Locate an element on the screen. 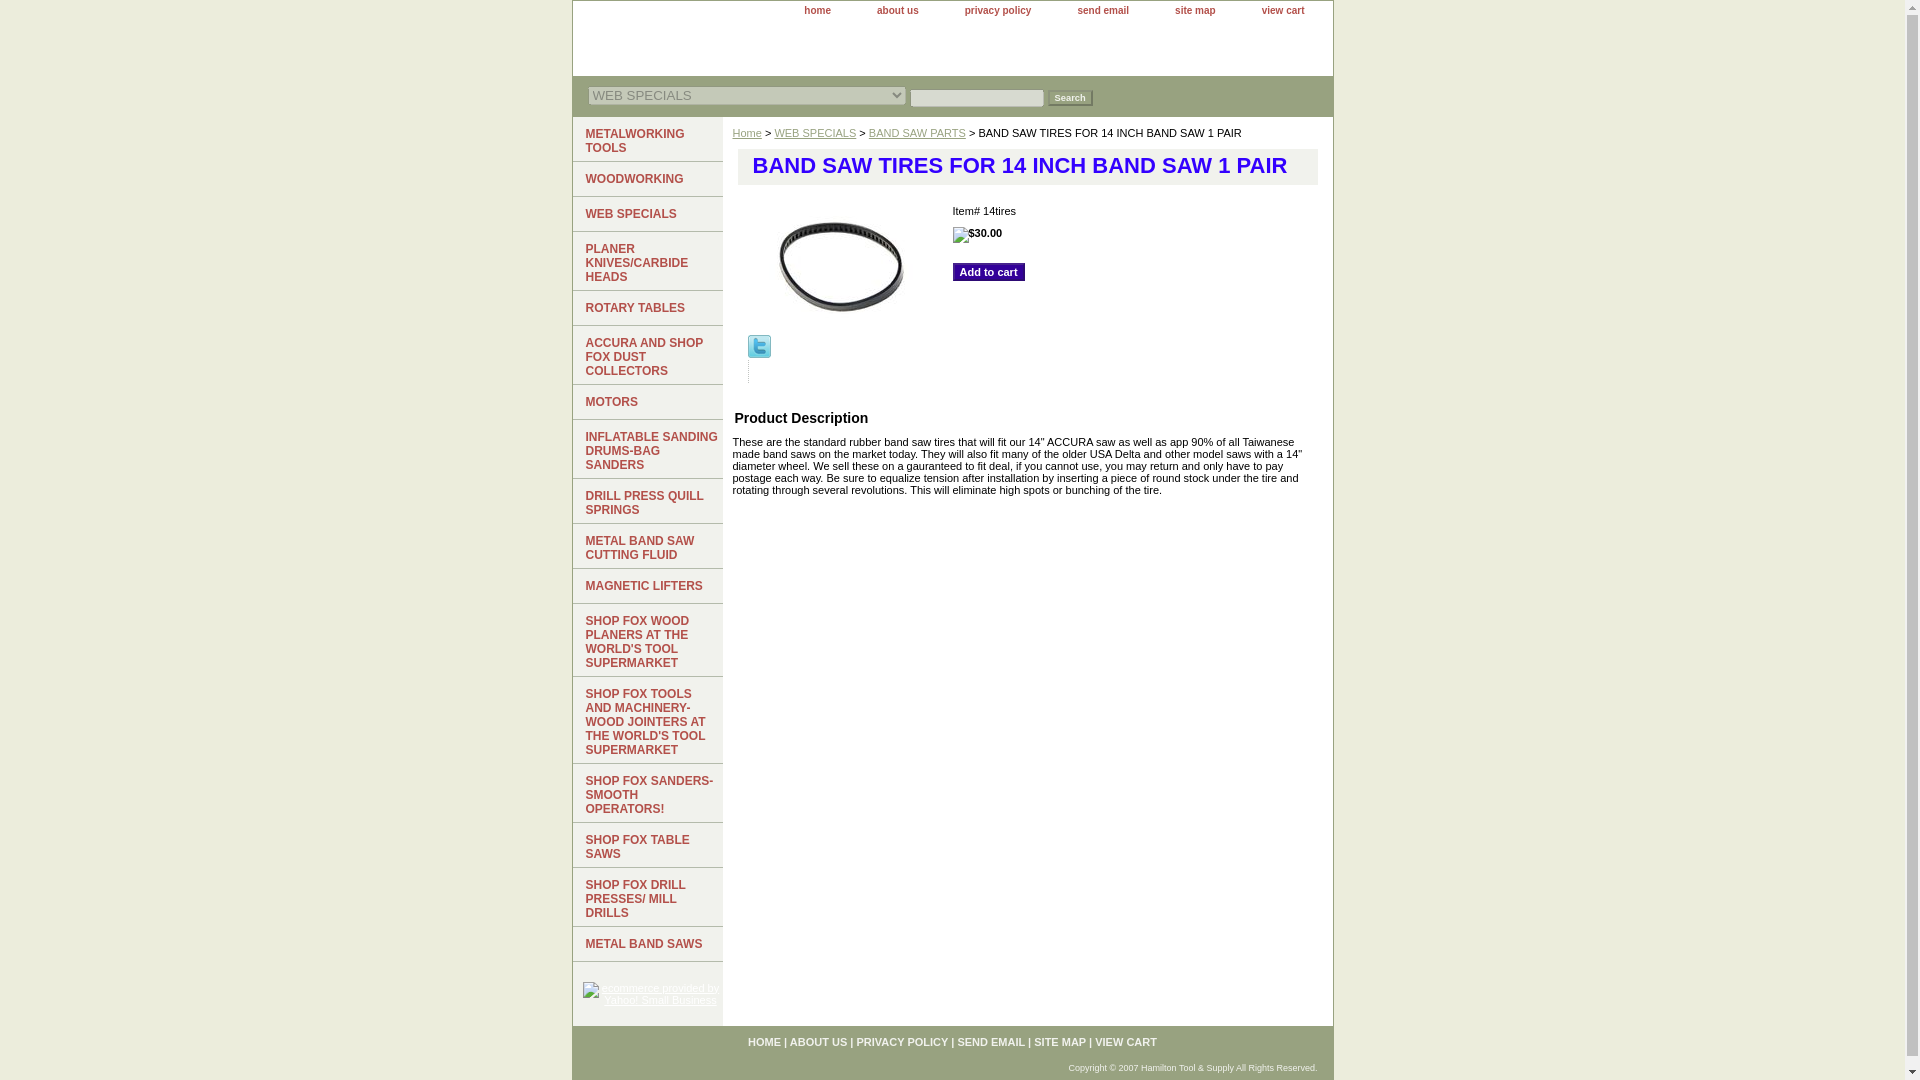 The height and width of the screenshot is (1080, 1920). WEB SPECIALS is located at coordinates (814, 133).